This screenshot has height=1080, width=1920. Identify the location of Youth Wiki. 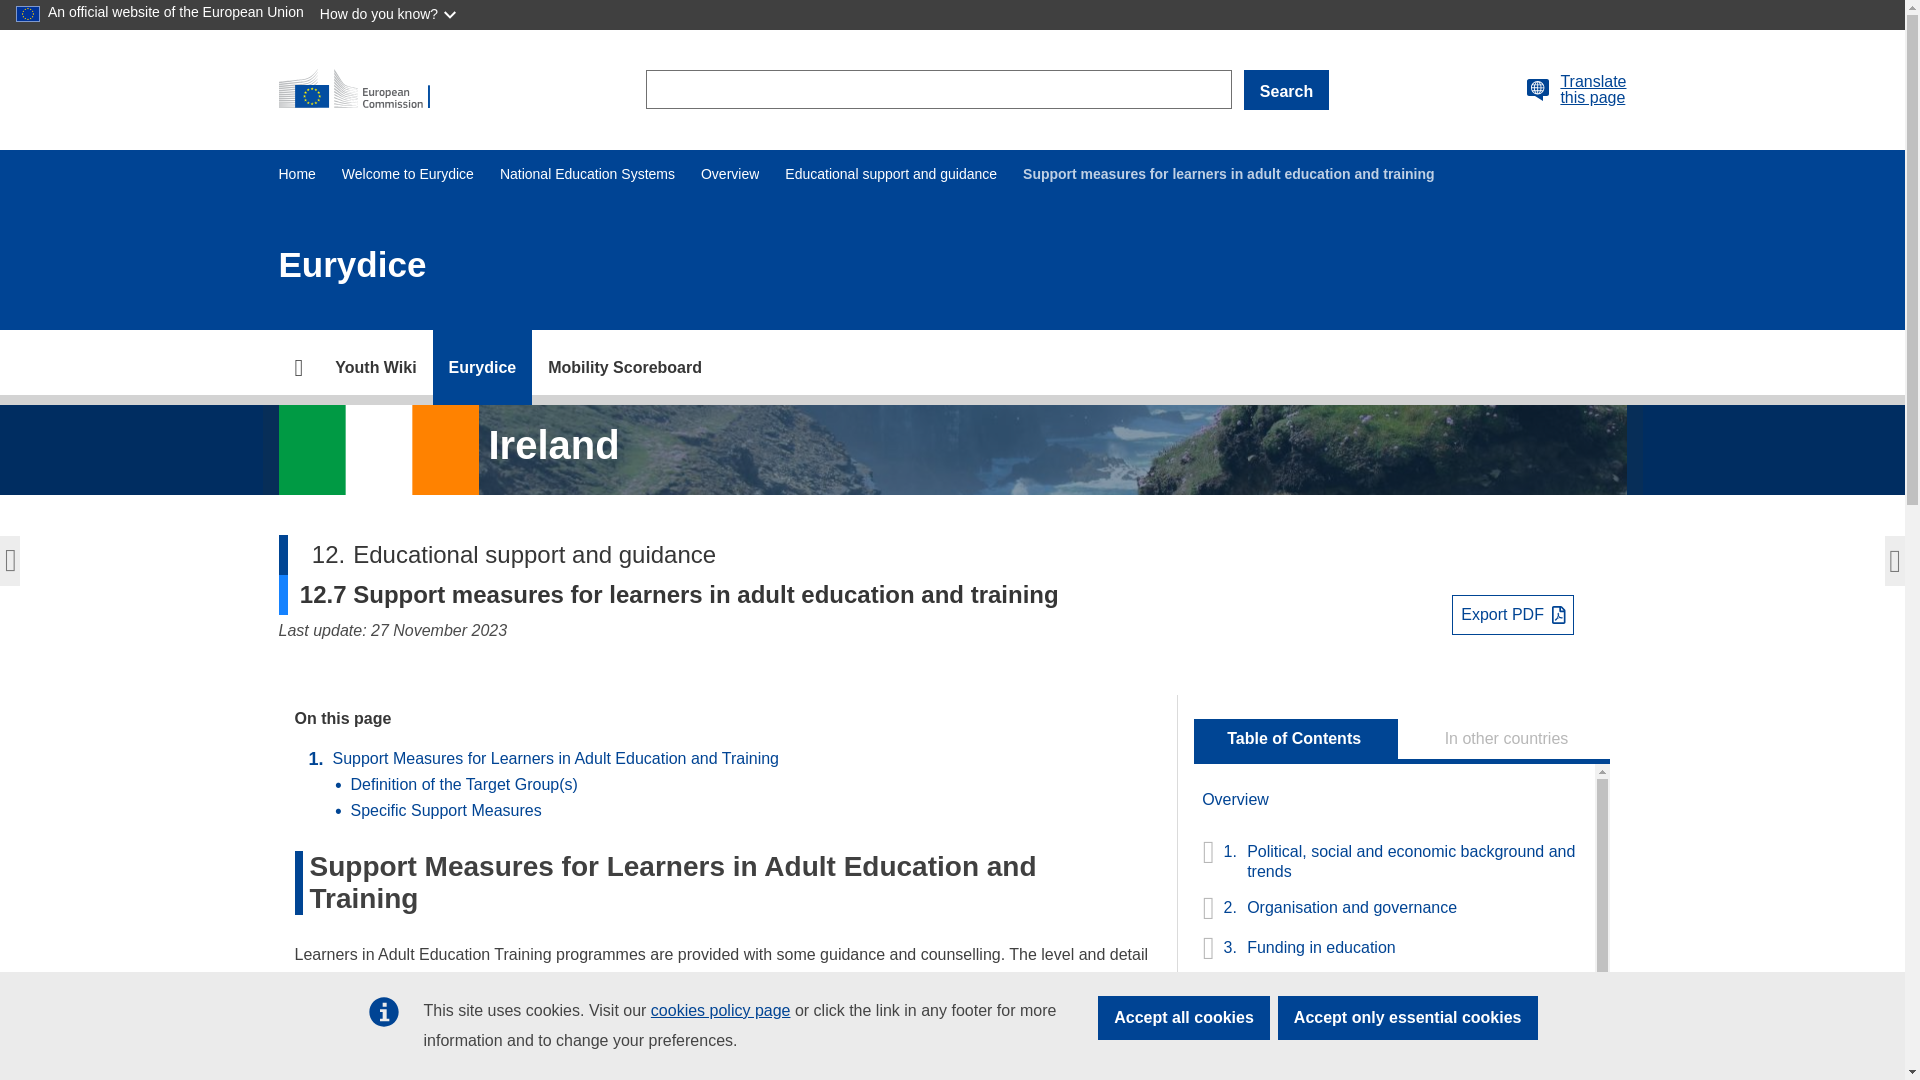
(375, 368).